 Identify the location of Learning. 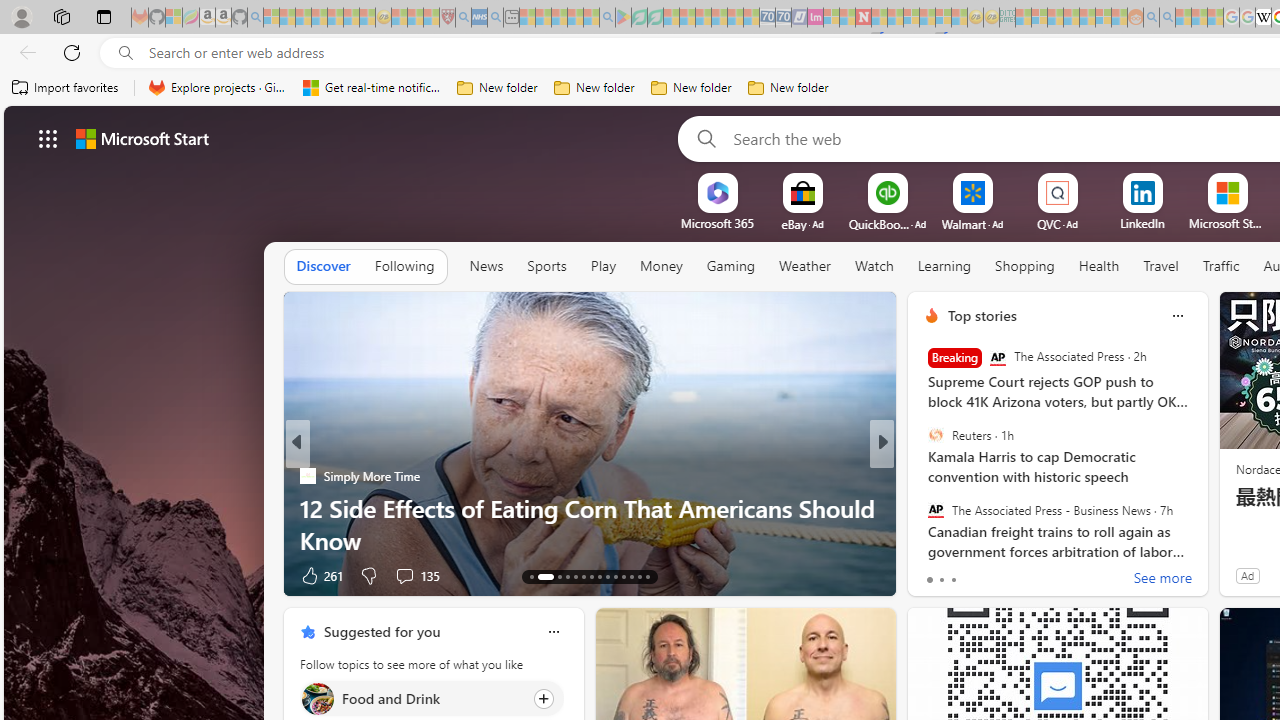
(944, 266).